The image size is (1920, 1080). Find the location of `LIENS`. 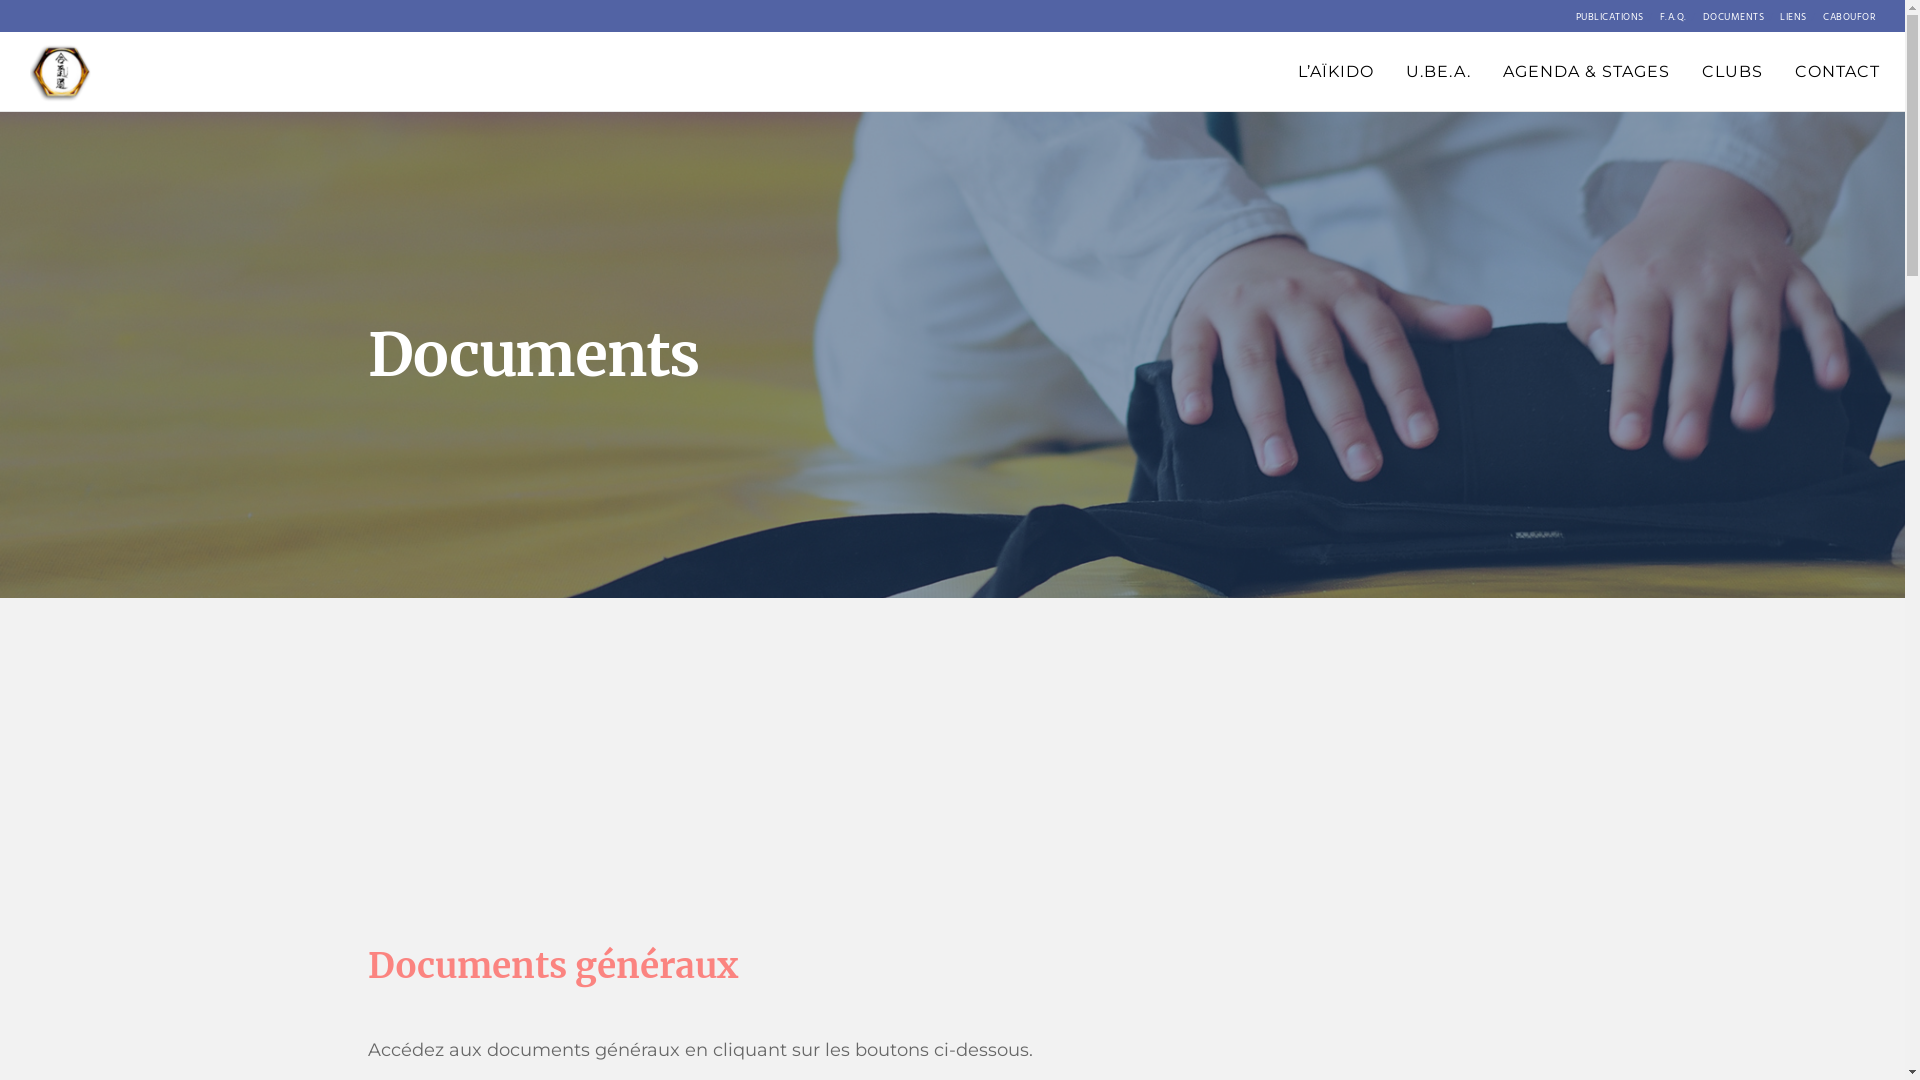

LIENS is located at coordinates (1794, 17).